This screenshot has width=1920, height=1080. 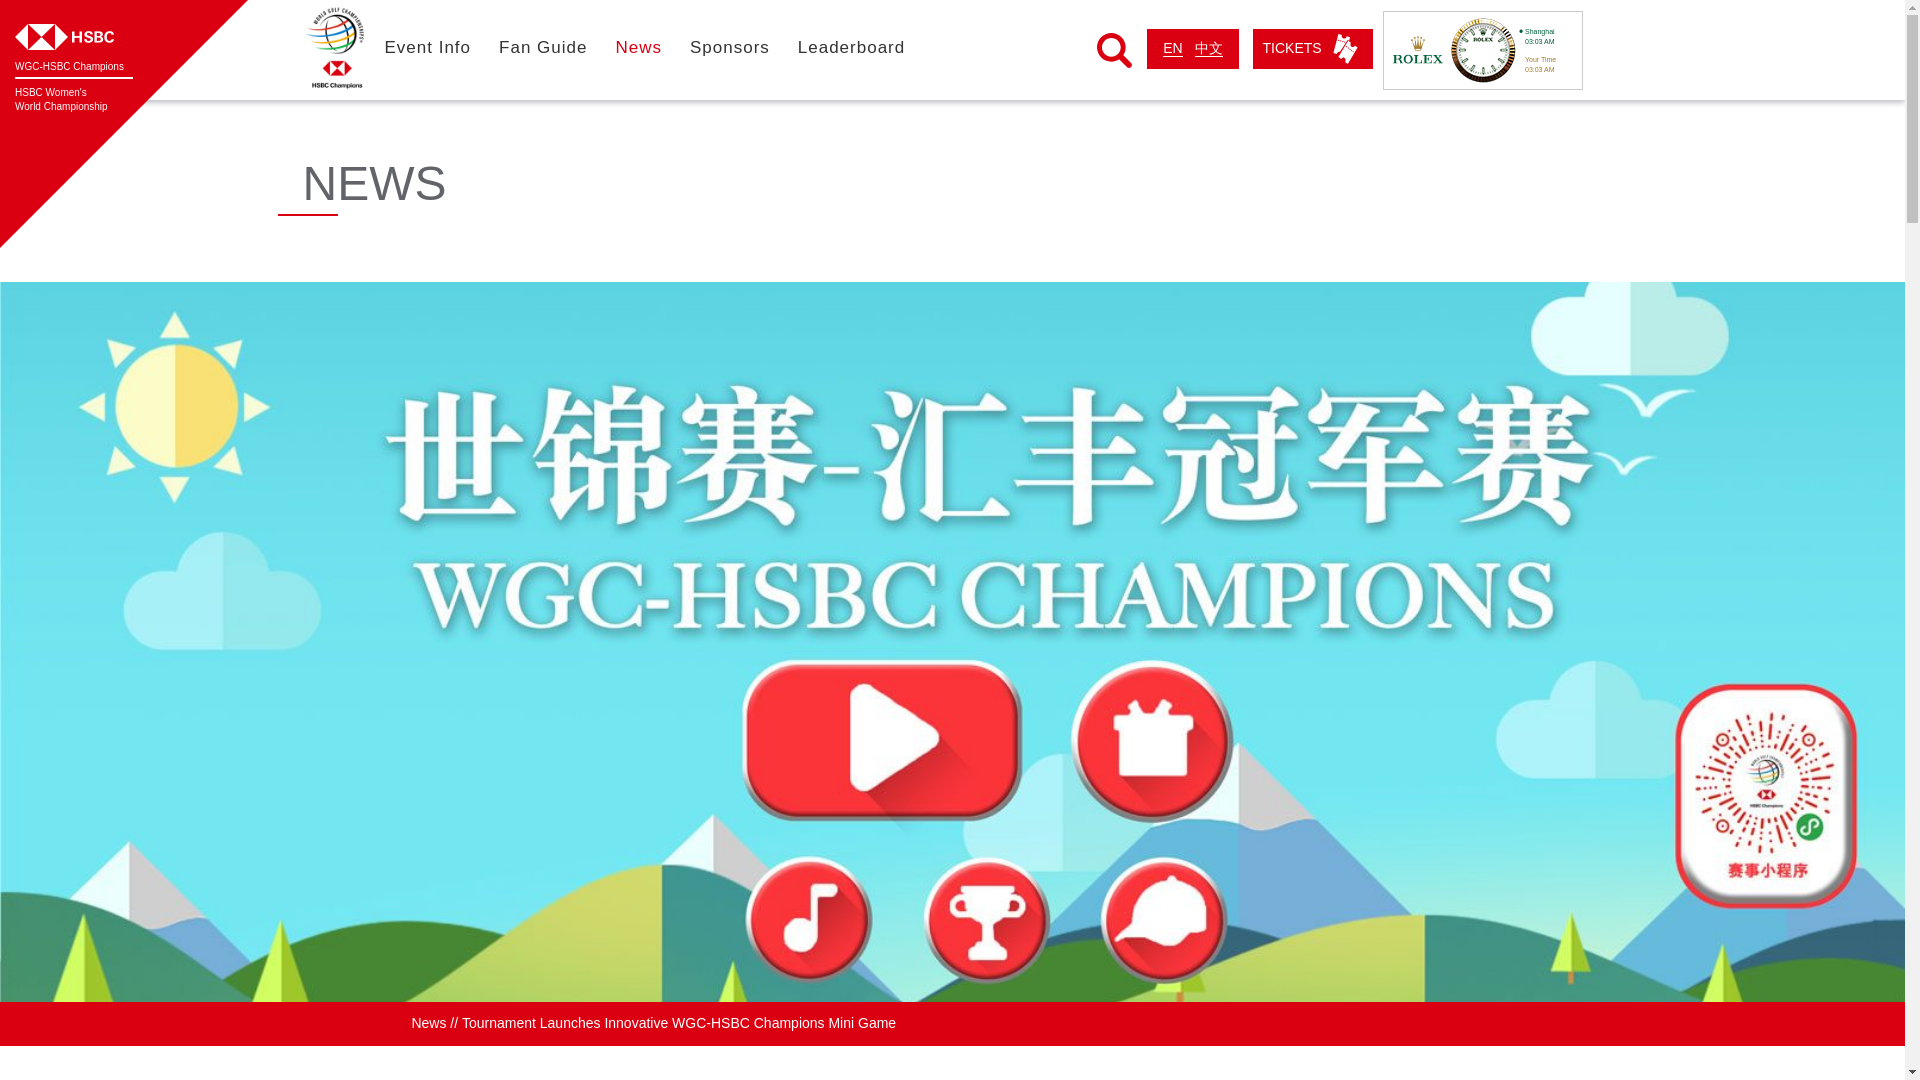 I want to click on News, so click(x=428, y=1023).